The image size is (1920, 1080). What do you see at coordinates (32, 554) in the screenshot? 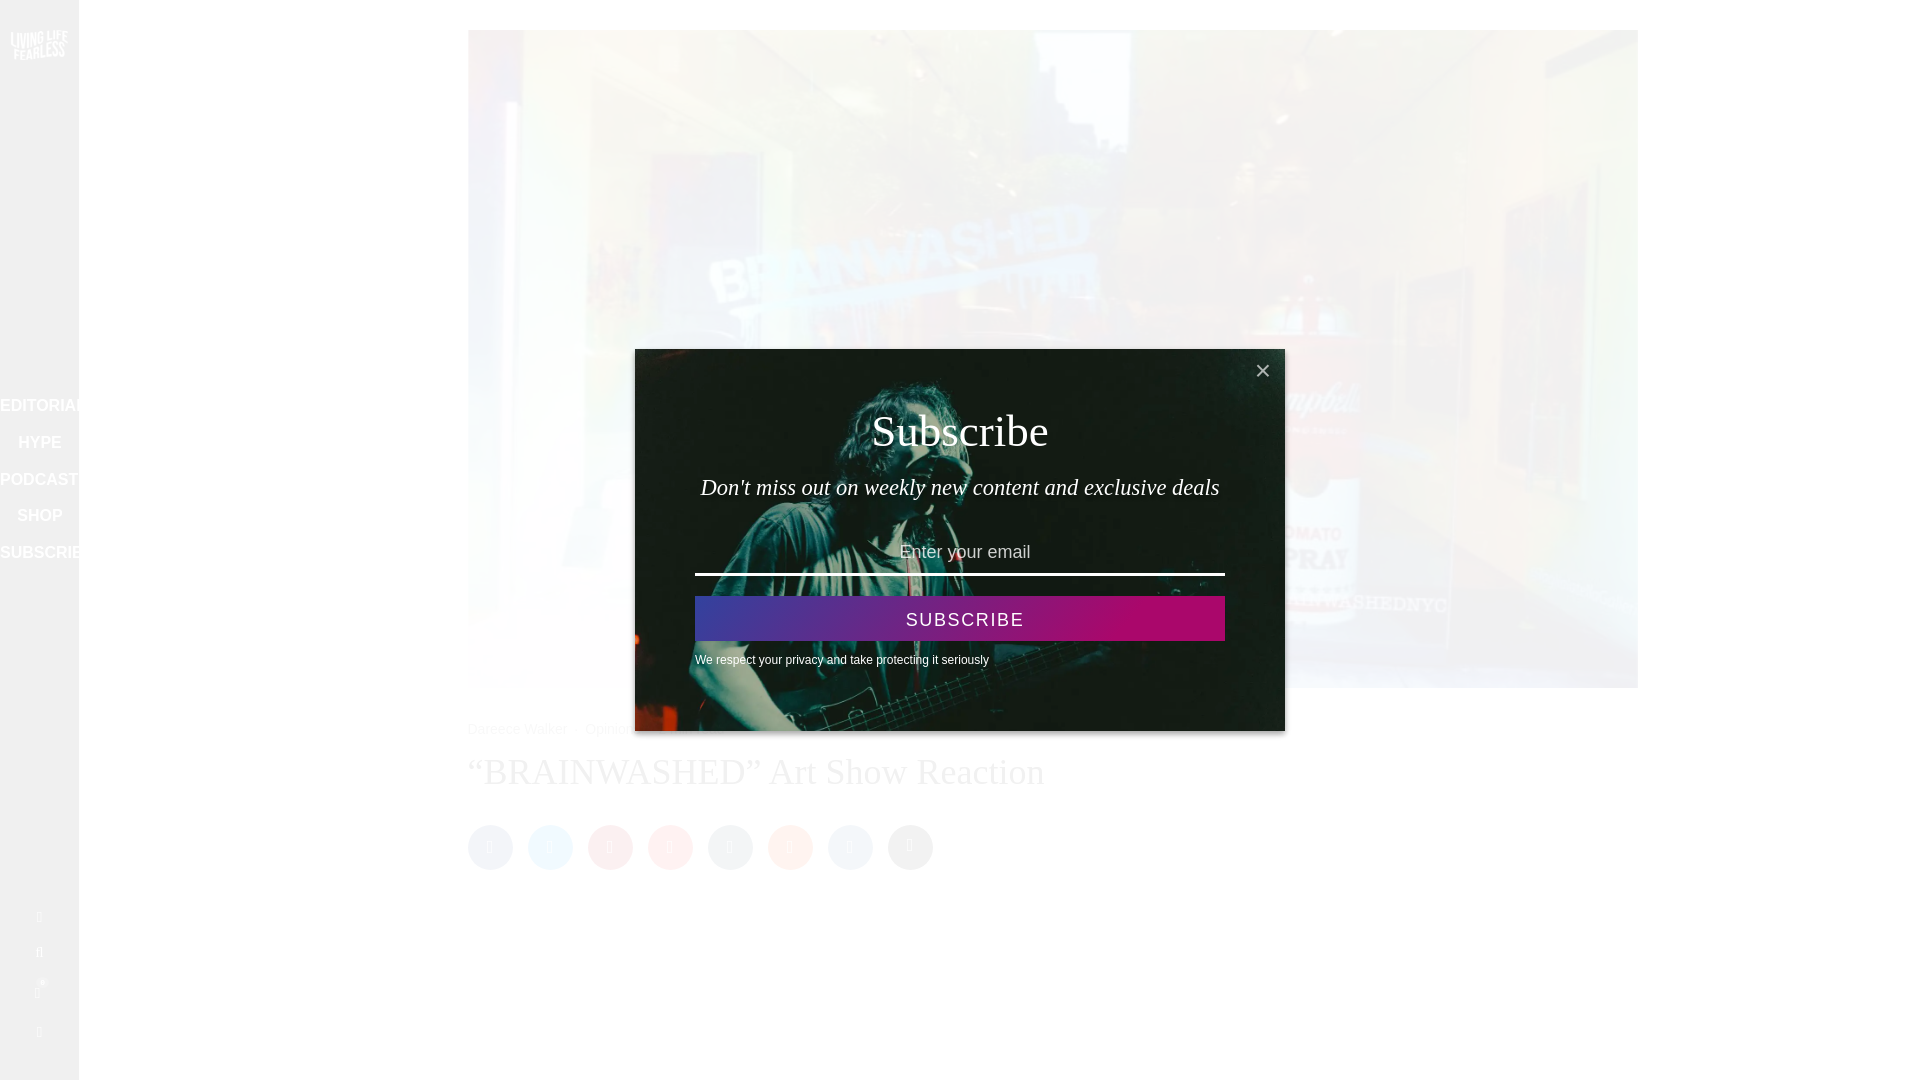
I see `SUBSCRIBE!` at bounding box center [32, 554].